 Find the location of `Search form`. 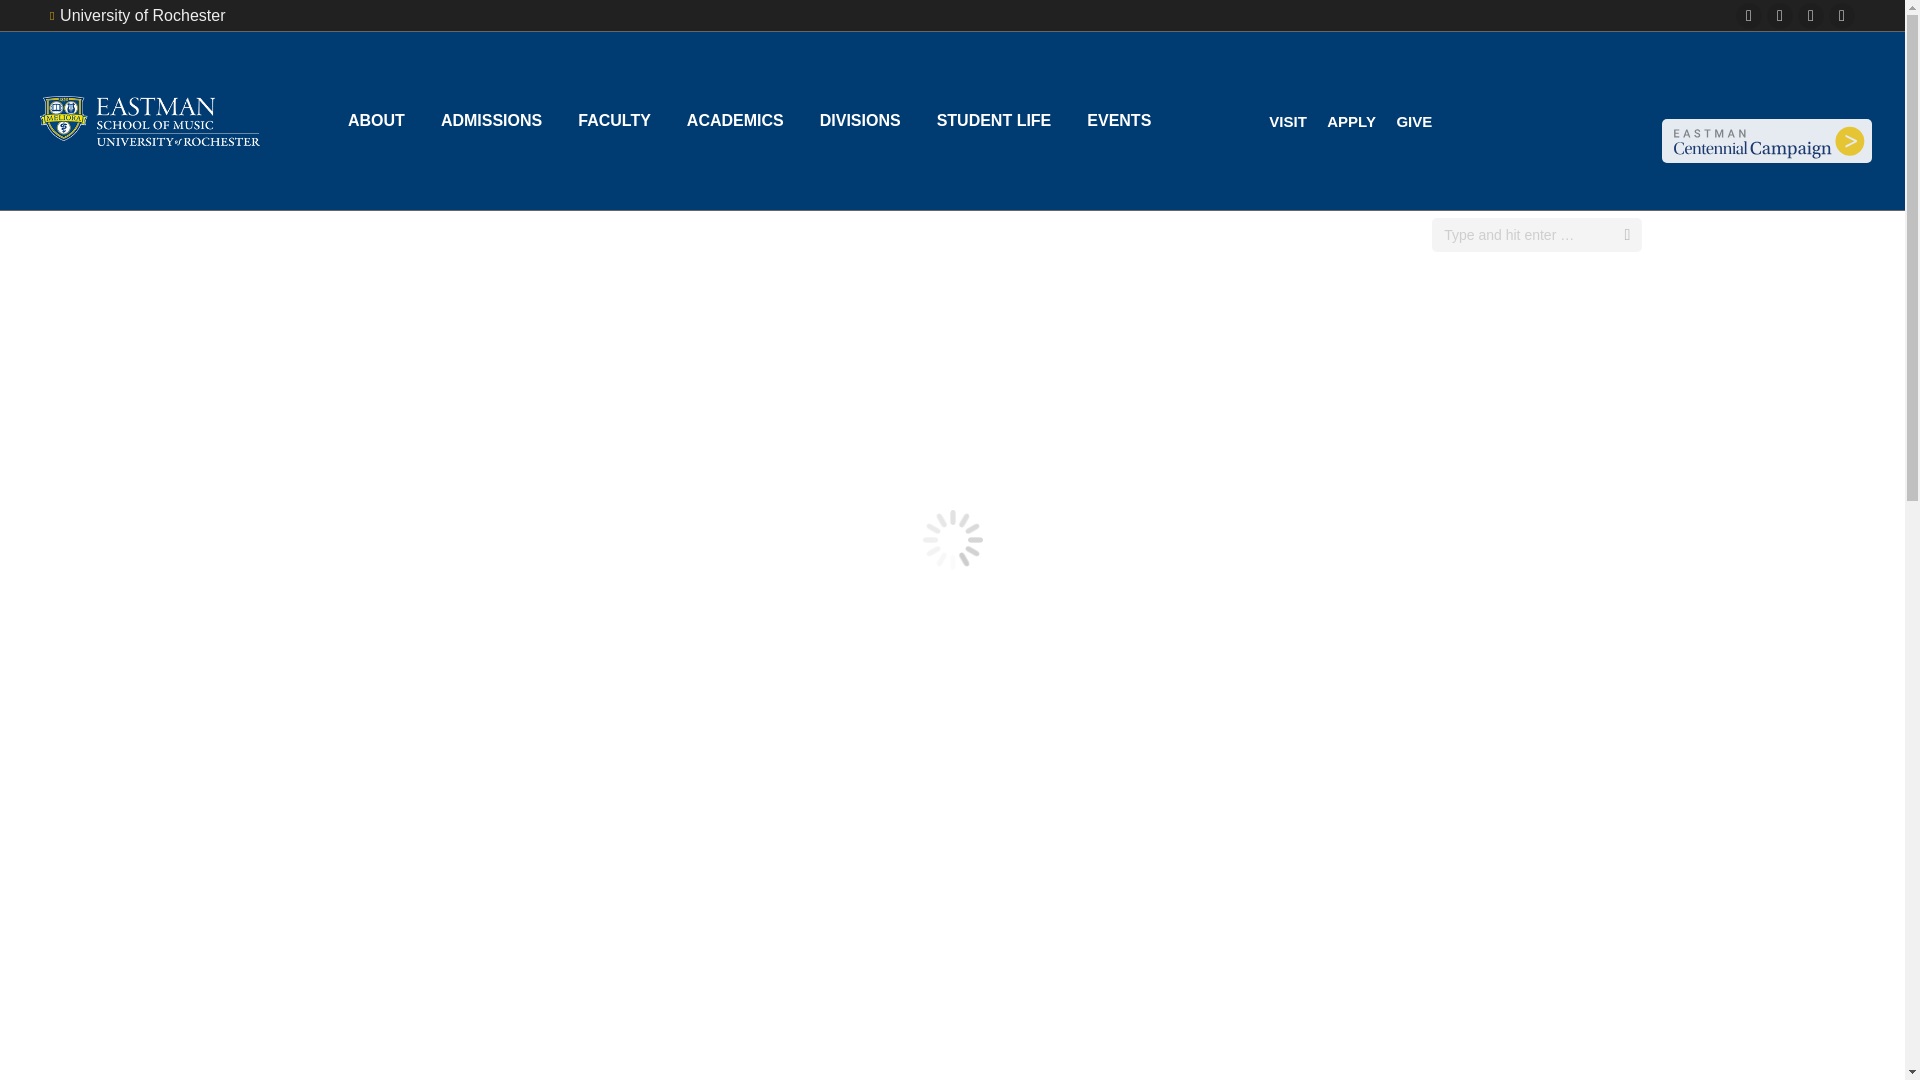

Search form is located at coordinates (1536, 234).